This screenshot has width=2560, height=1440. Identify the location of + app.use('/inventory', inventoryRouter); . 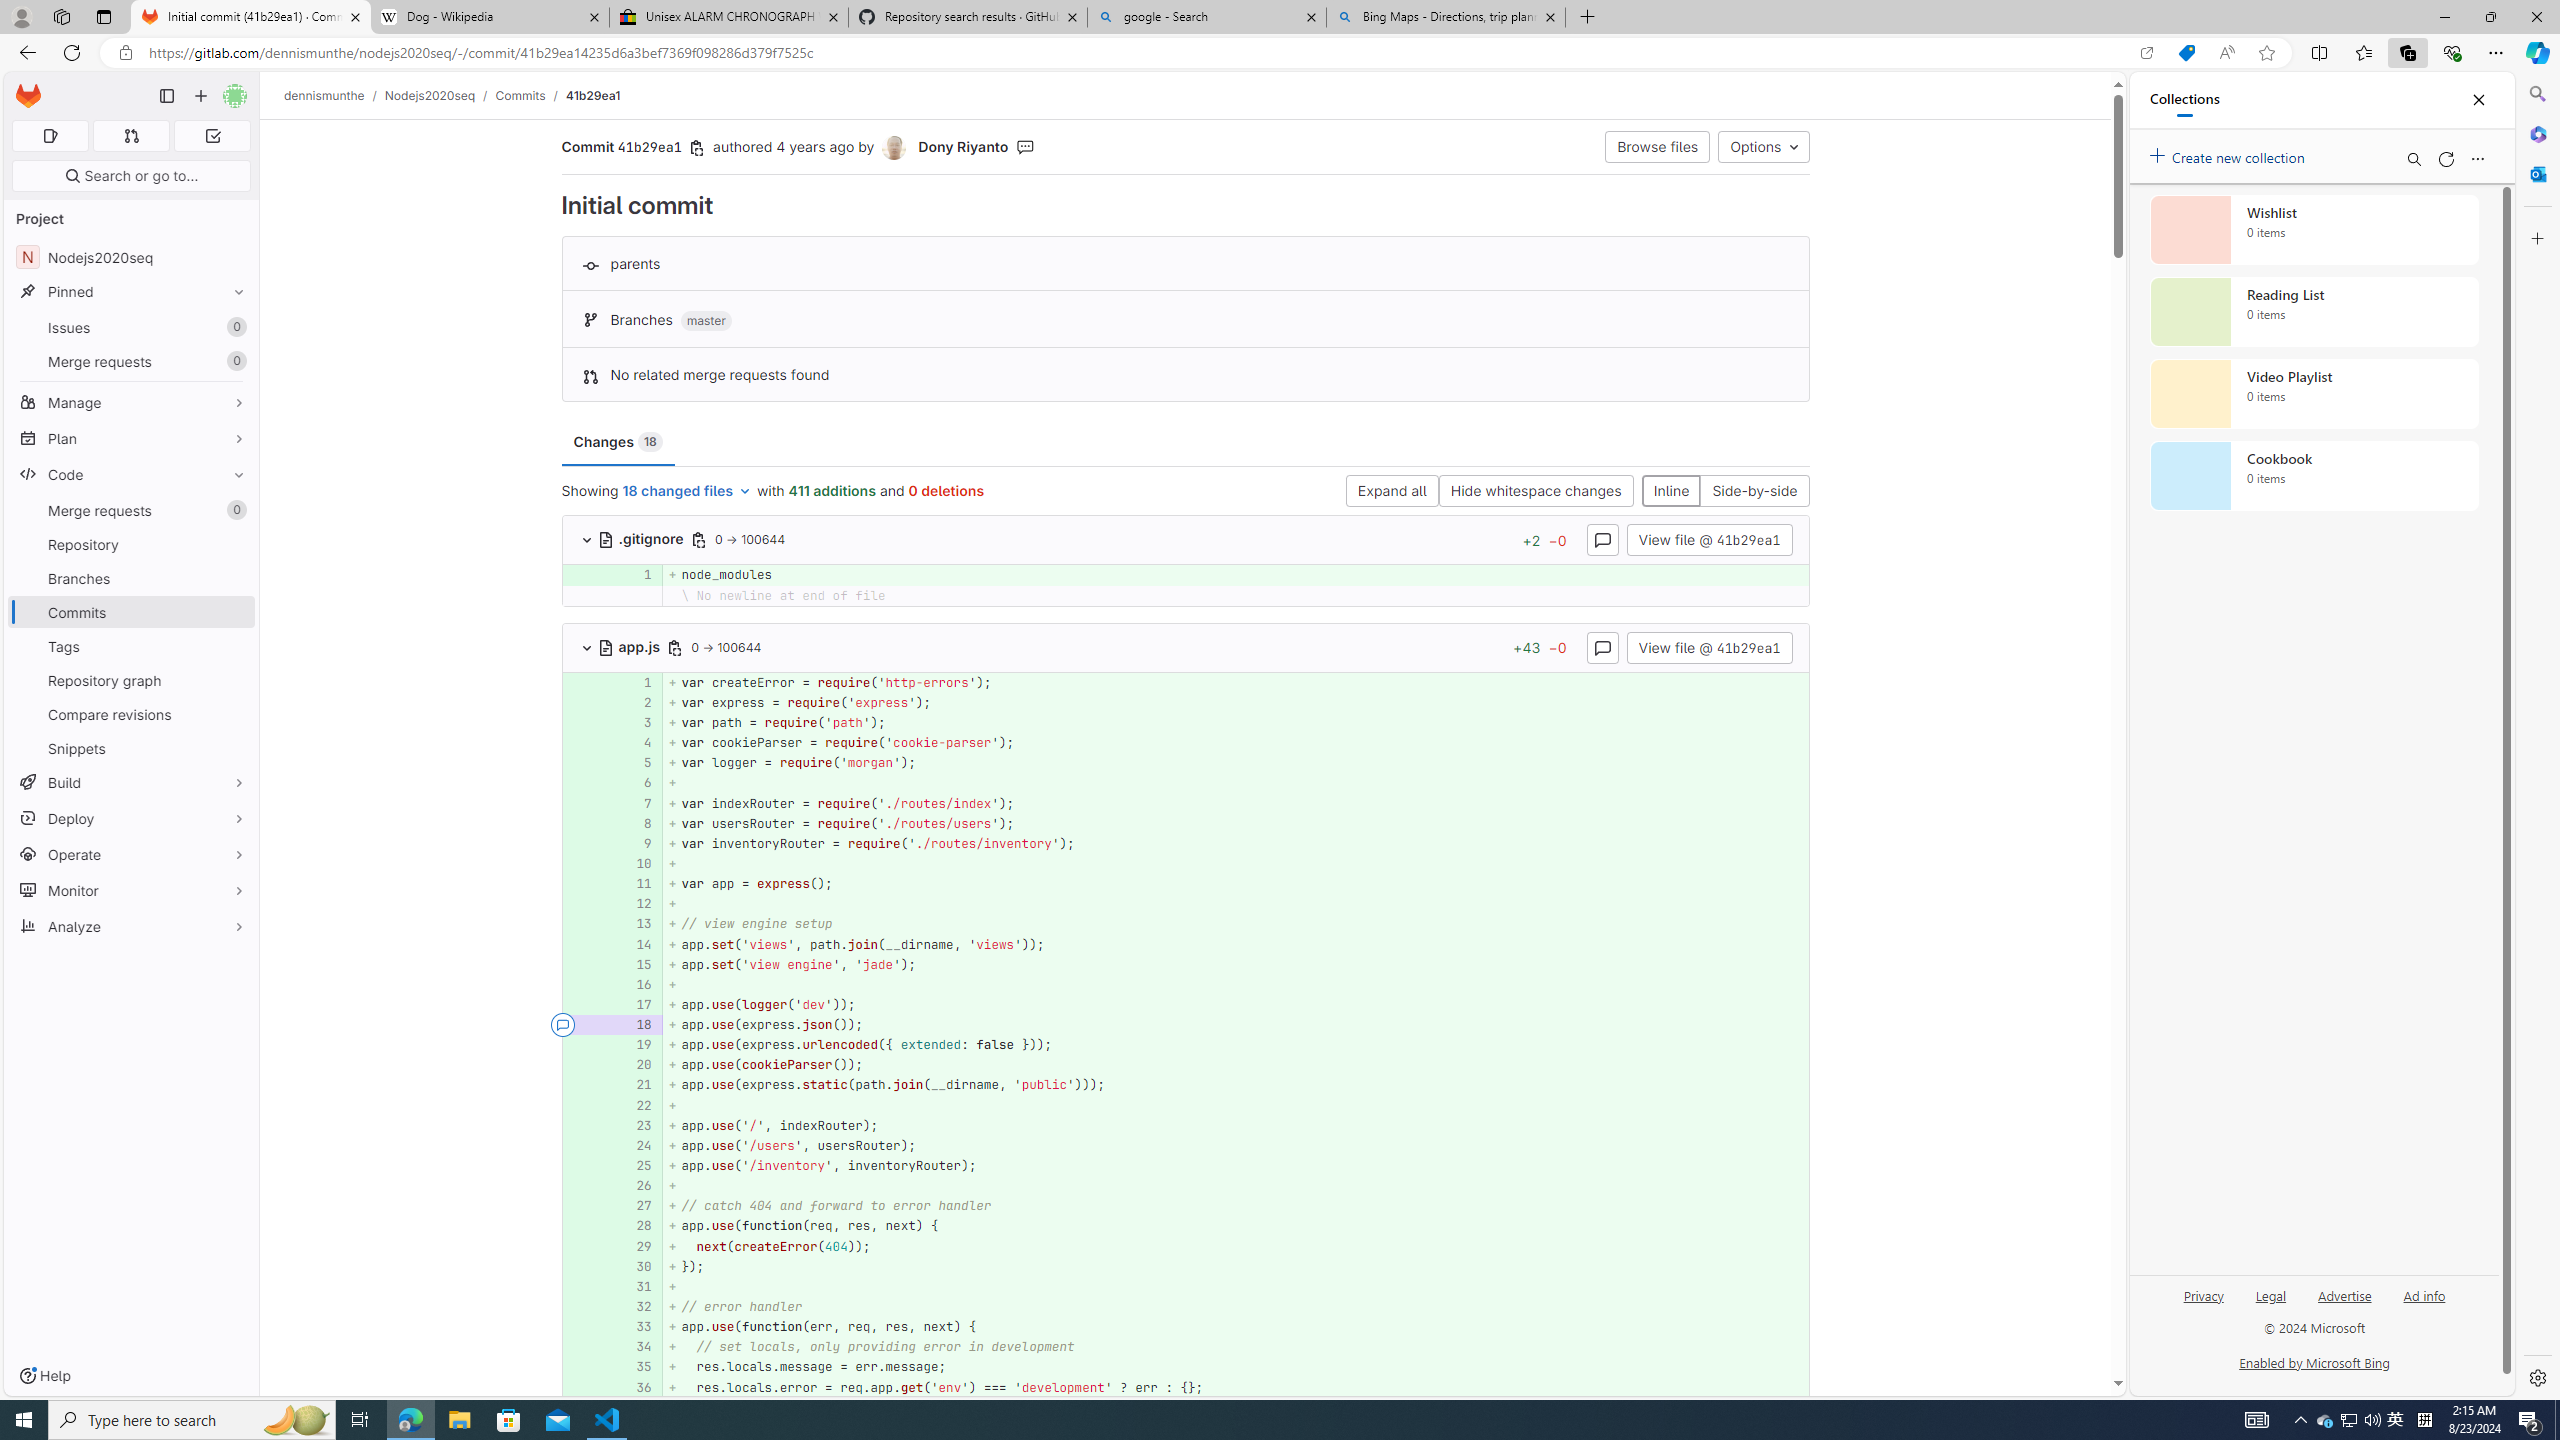
(1236, 1166).